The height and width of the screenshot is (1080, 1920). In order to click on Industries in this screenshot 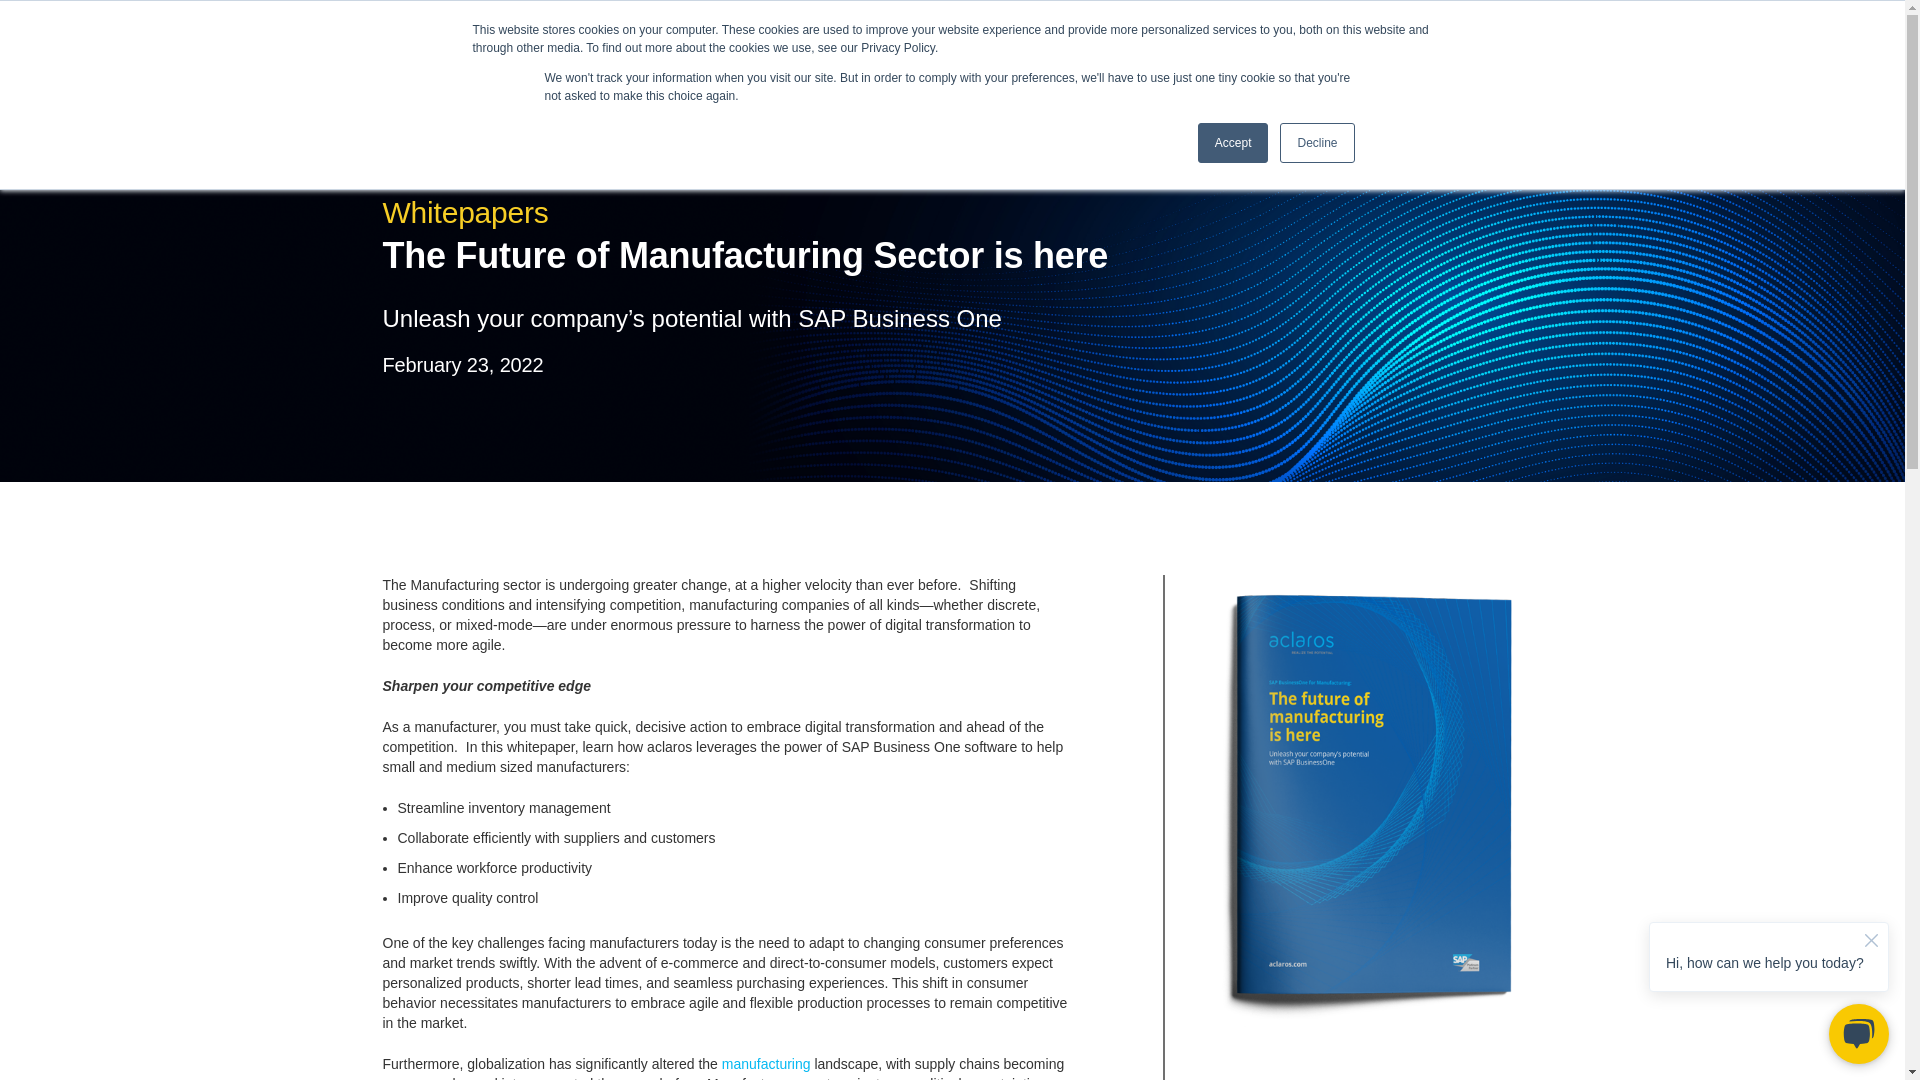, I will do `click(816, 48)`.